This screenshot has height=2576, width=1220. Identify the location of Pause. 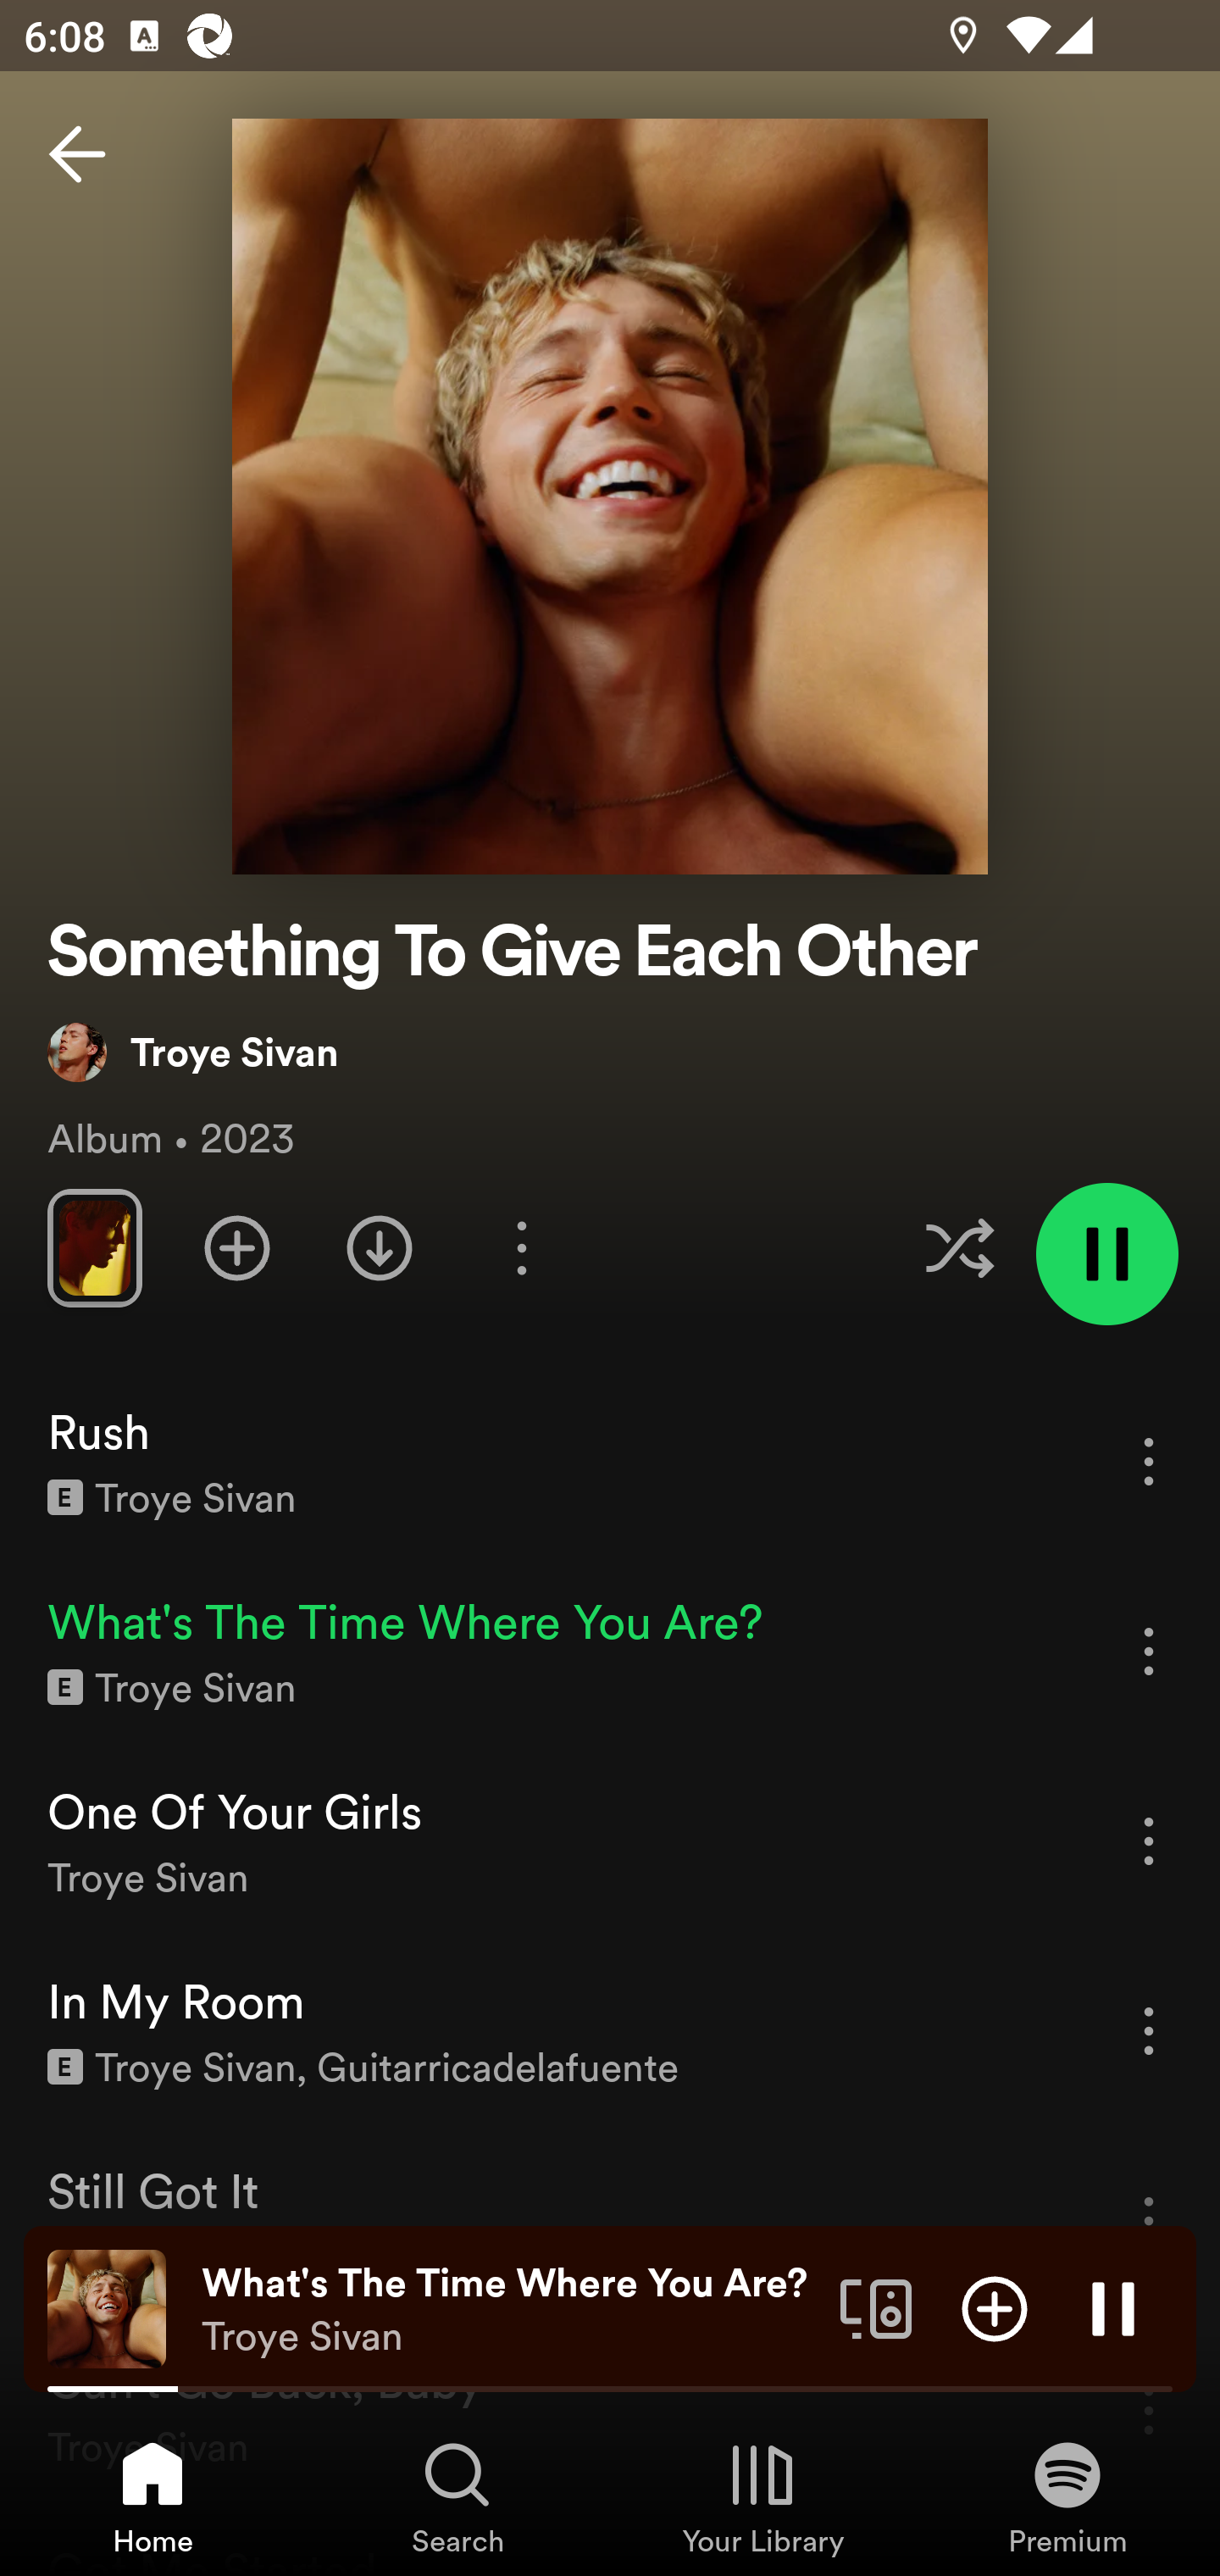
(1113, 2307).